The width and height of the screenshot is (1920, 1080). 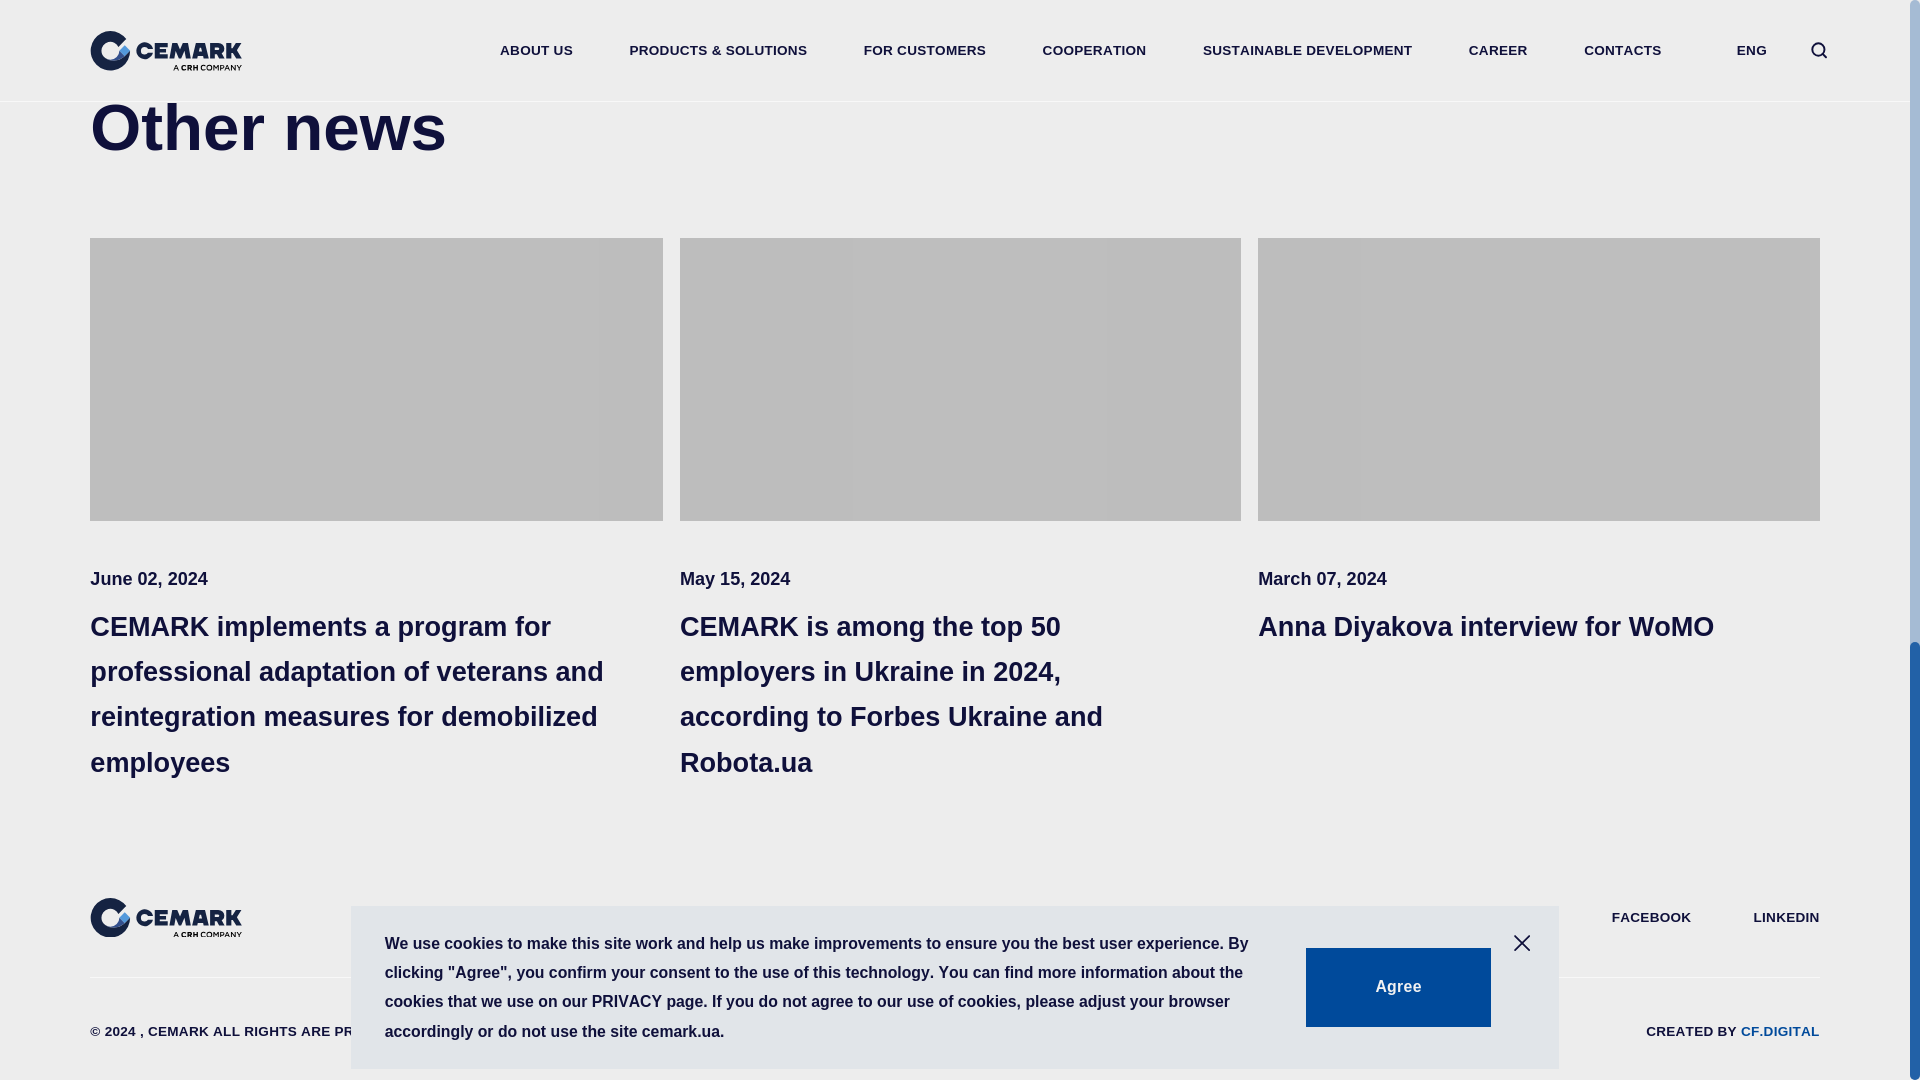 I want to click on INFORMATION FOR SHAREHOLDERS, so click(x=861, y=1032).